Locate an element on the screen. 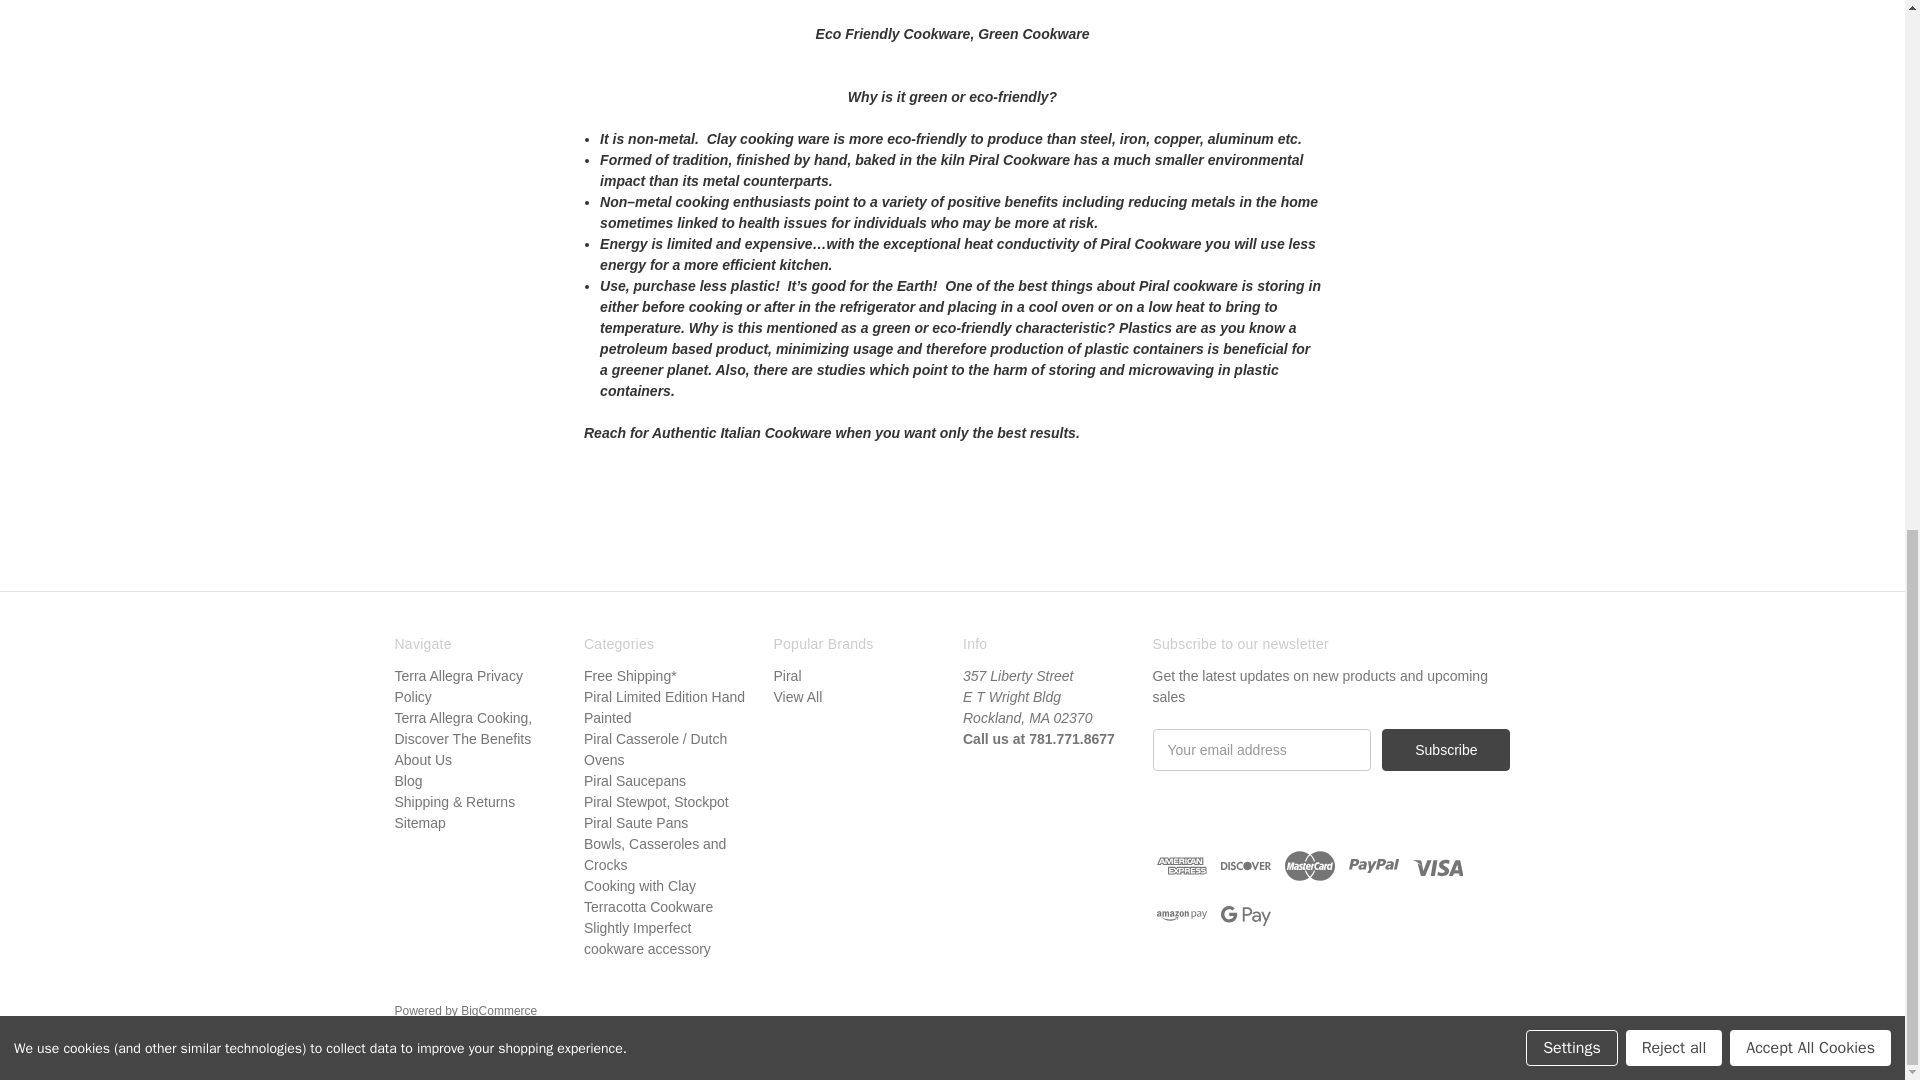 The image size is (1920, 1080). Piral Limited Edition Hand Painted is located at coordinates (664, 707).